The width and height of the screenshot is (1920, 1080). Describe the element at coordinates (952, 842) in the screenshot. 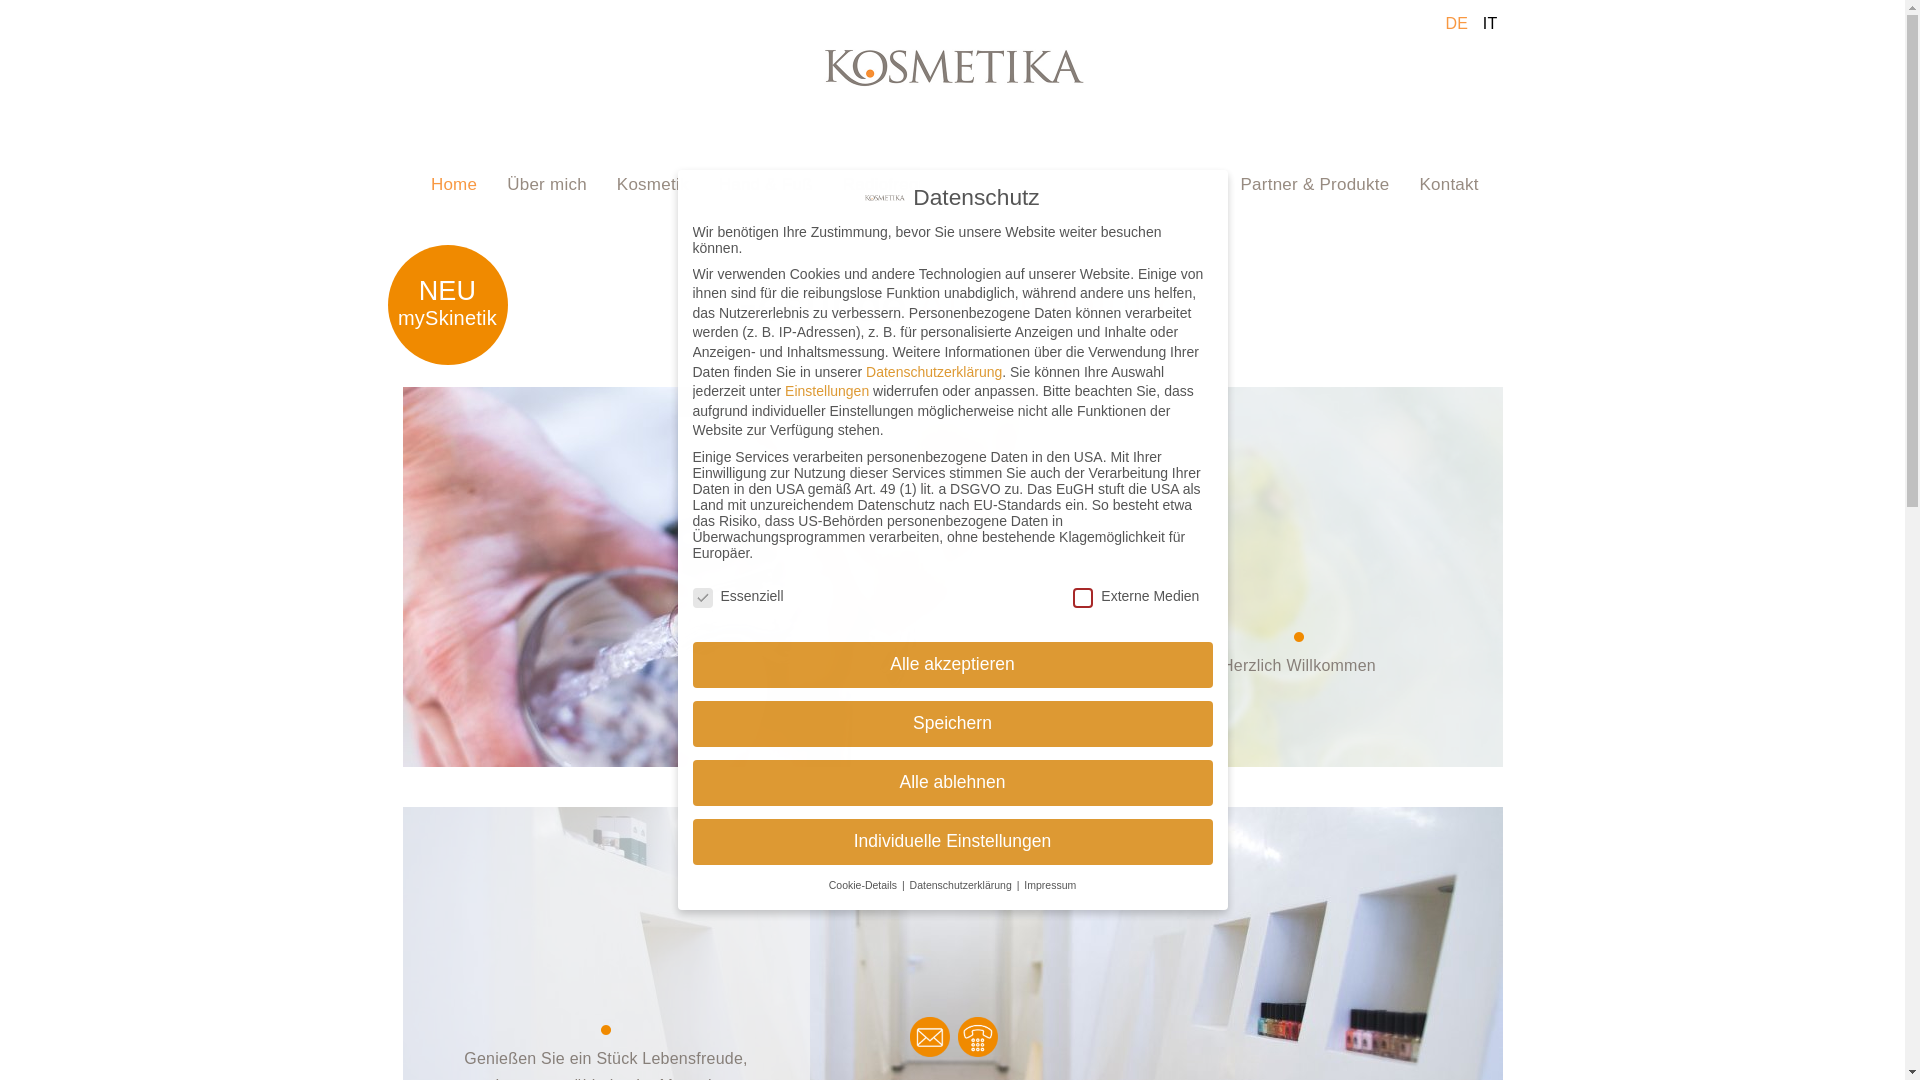

I see `Individuelle Einstellungen` at that location.